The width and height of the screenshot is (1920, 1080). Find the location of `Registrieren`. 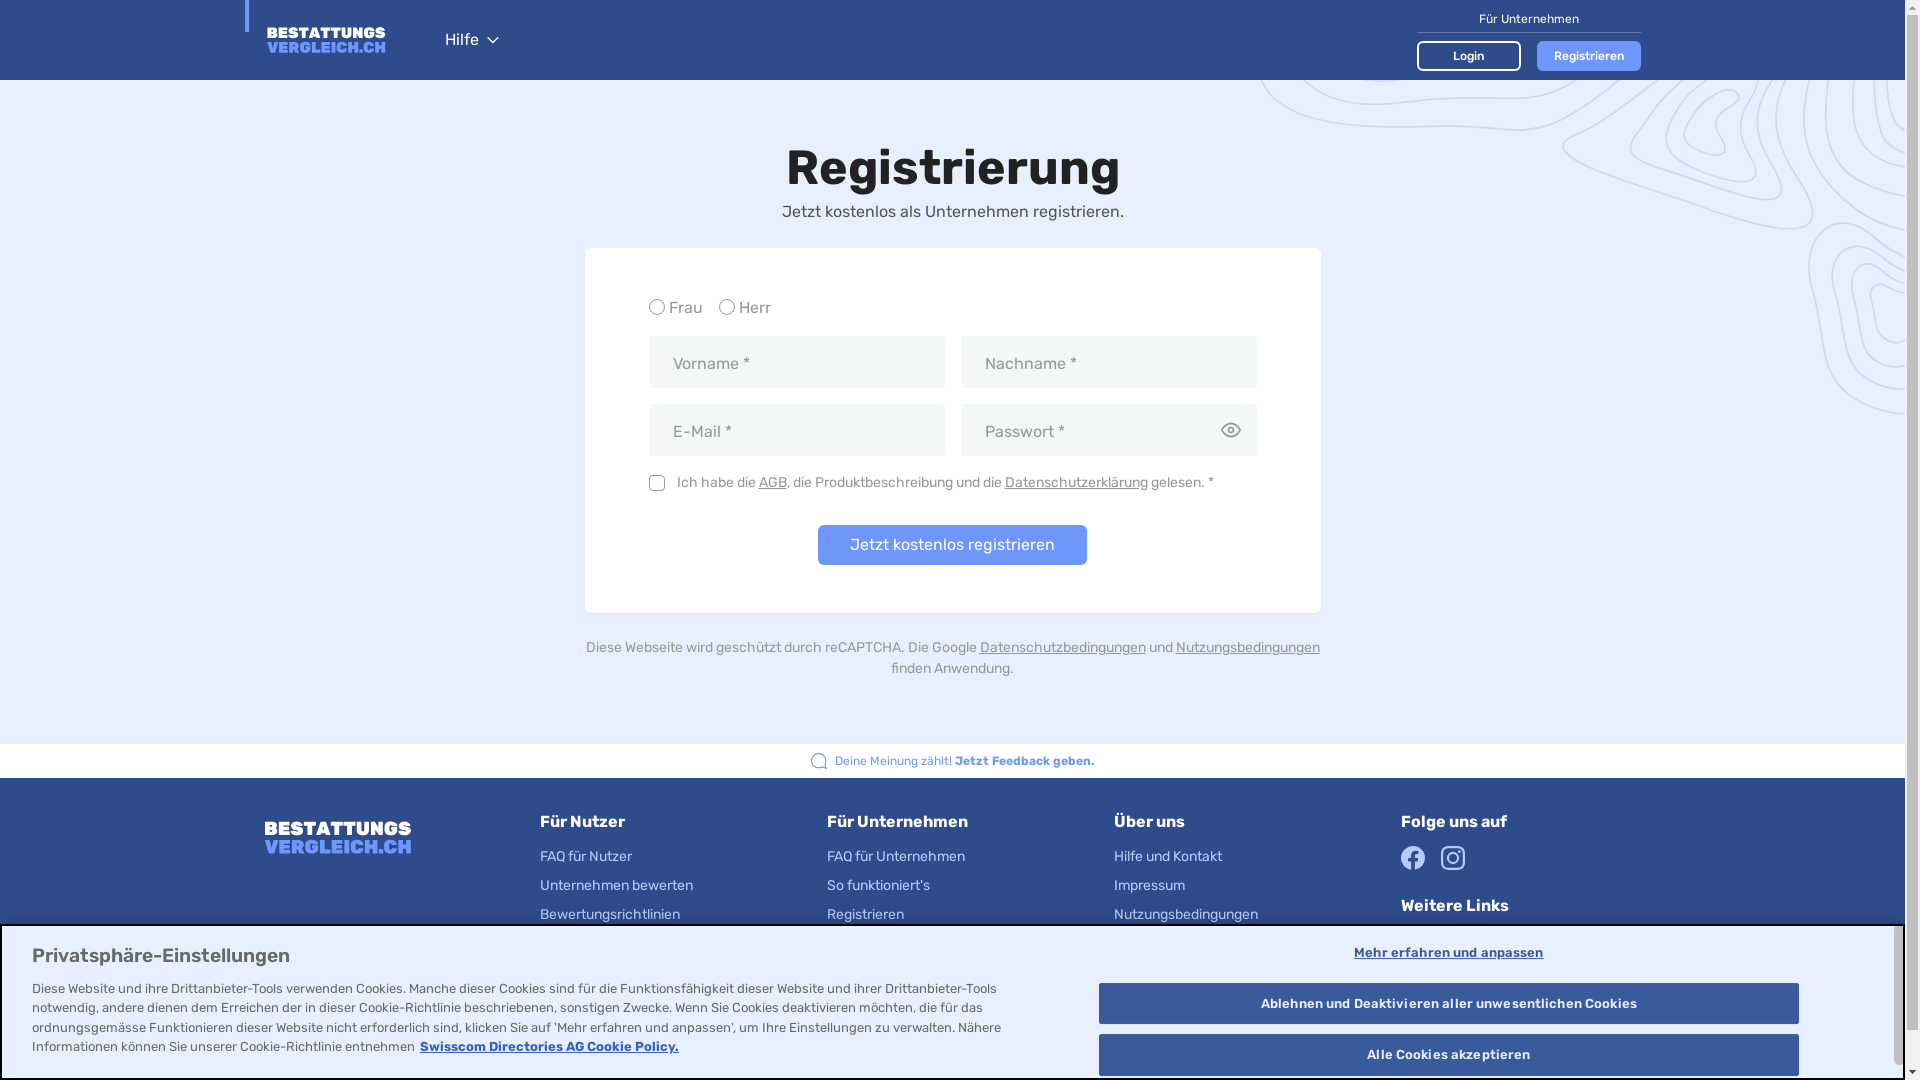

Registrieren is located at coordinates (866, 914).